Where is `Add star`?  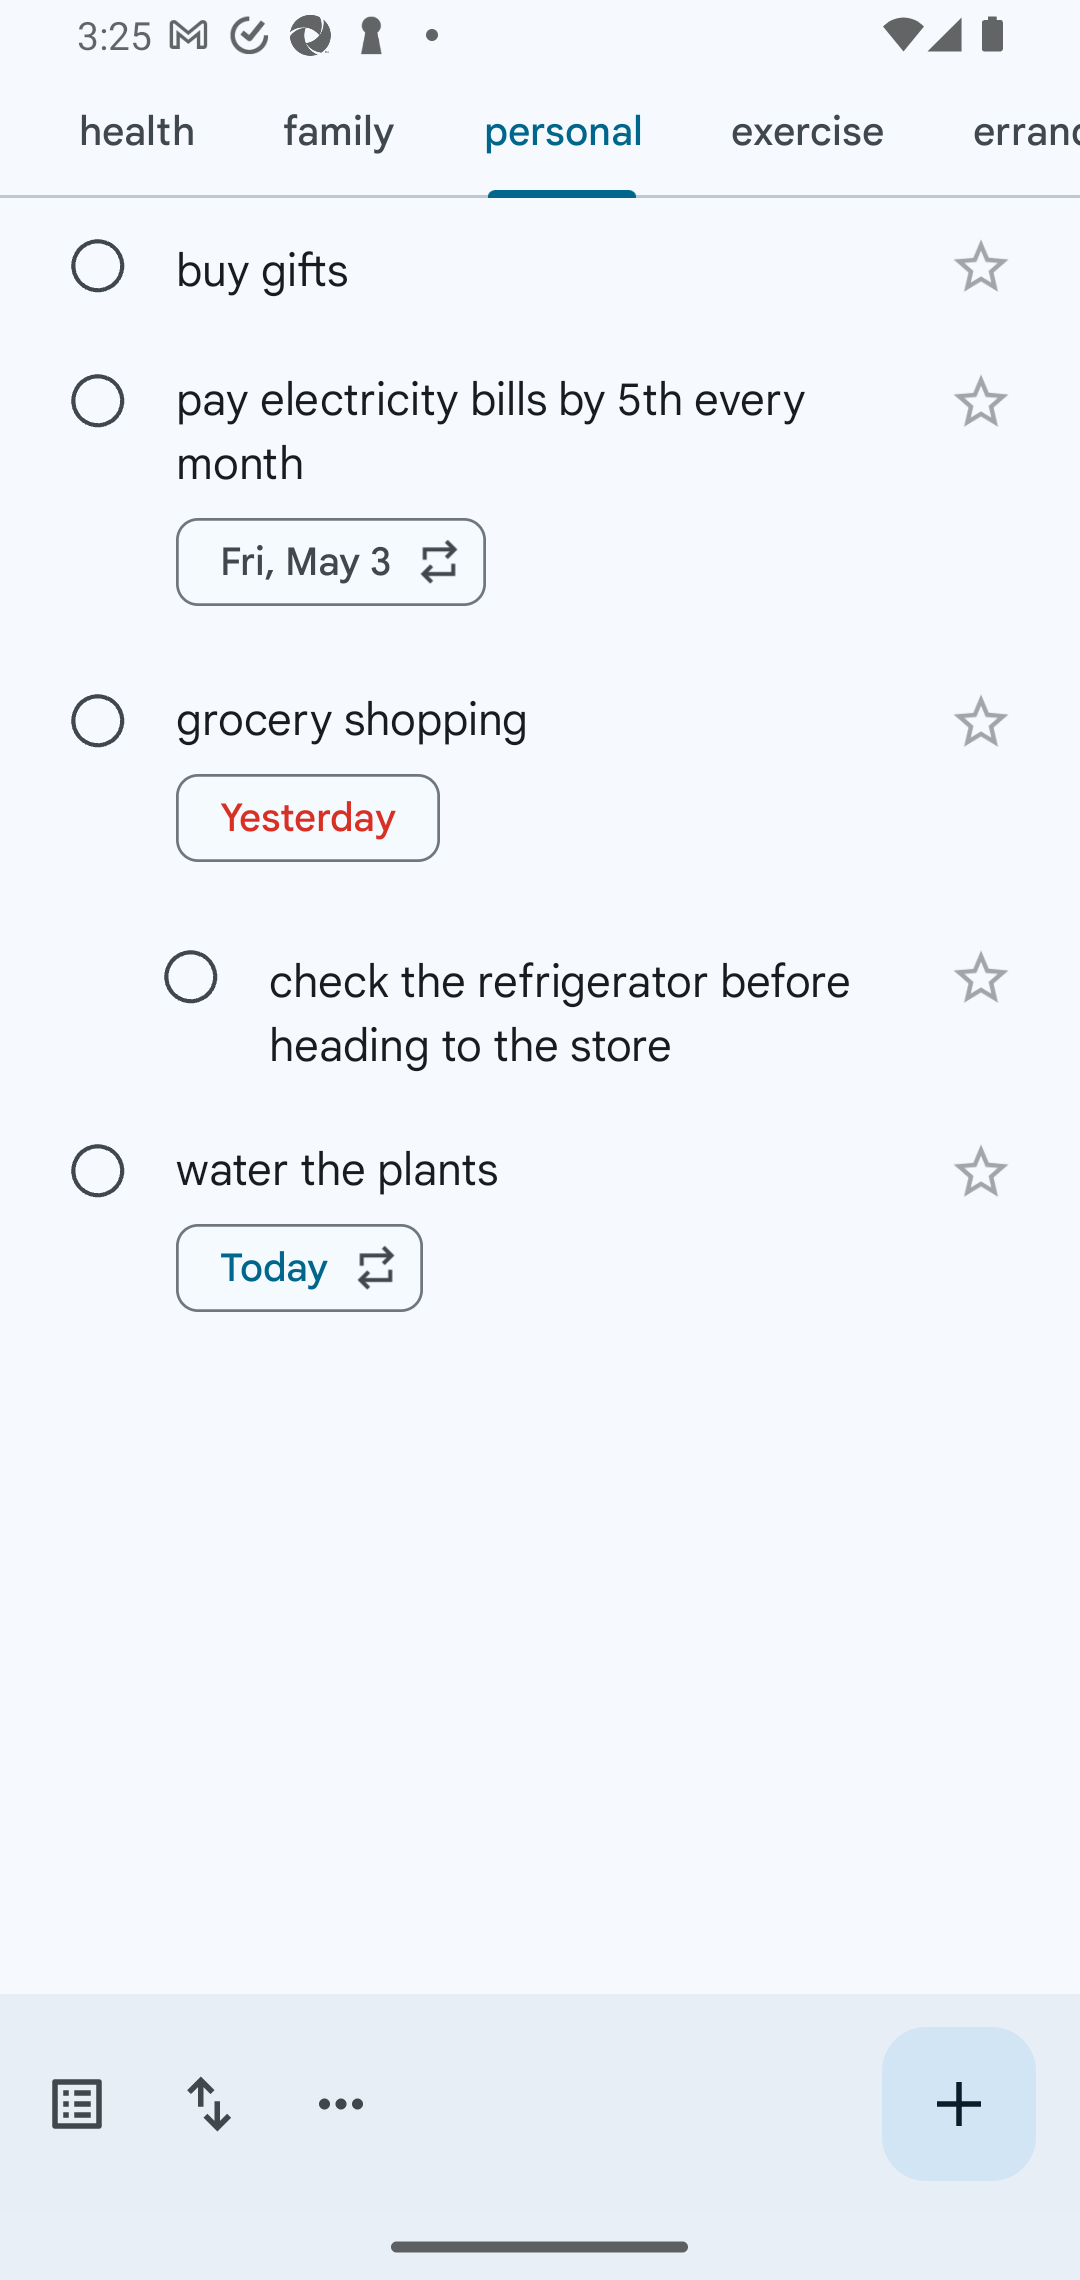 Add star is located at coordinates (980, 1172).